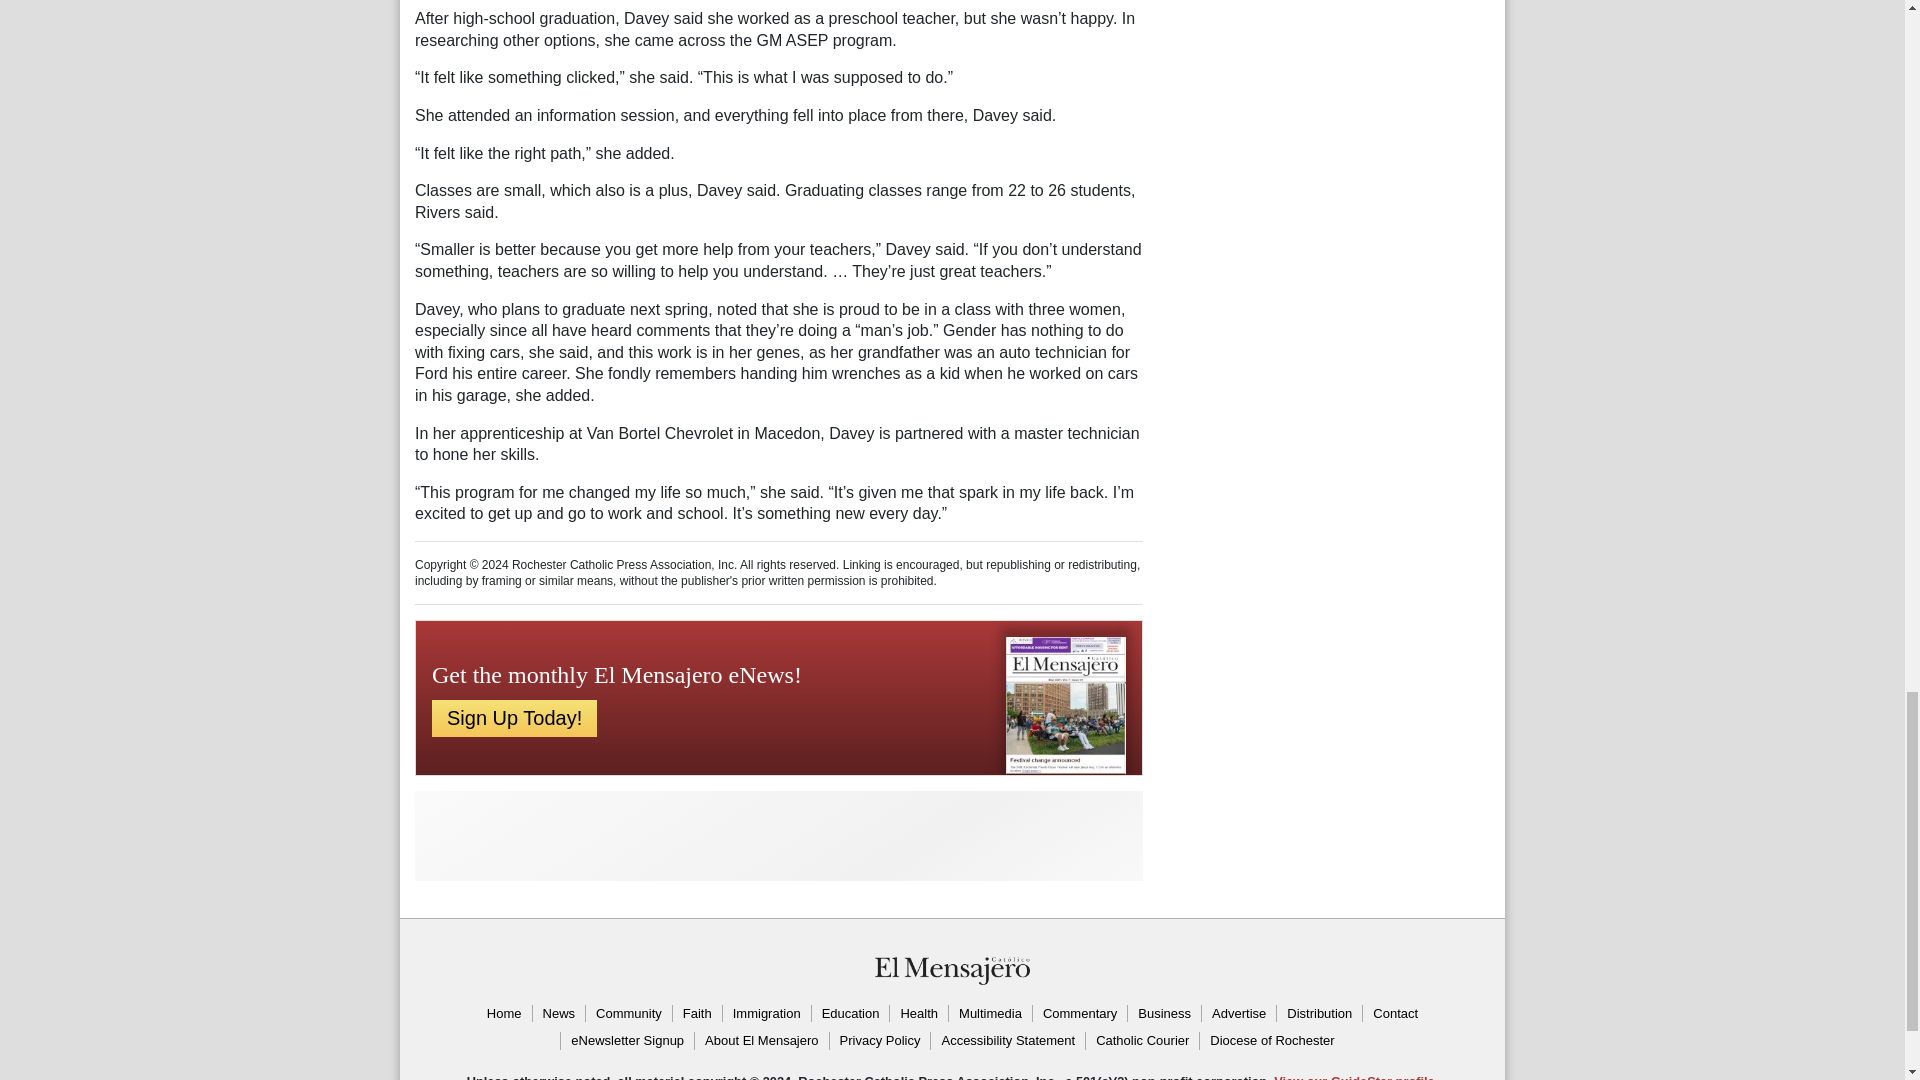 This screenshot has height=1080, width=1920. Describe the element at coordinates (1318, 1014) in the screenshot. I see `Distribution` at that location.